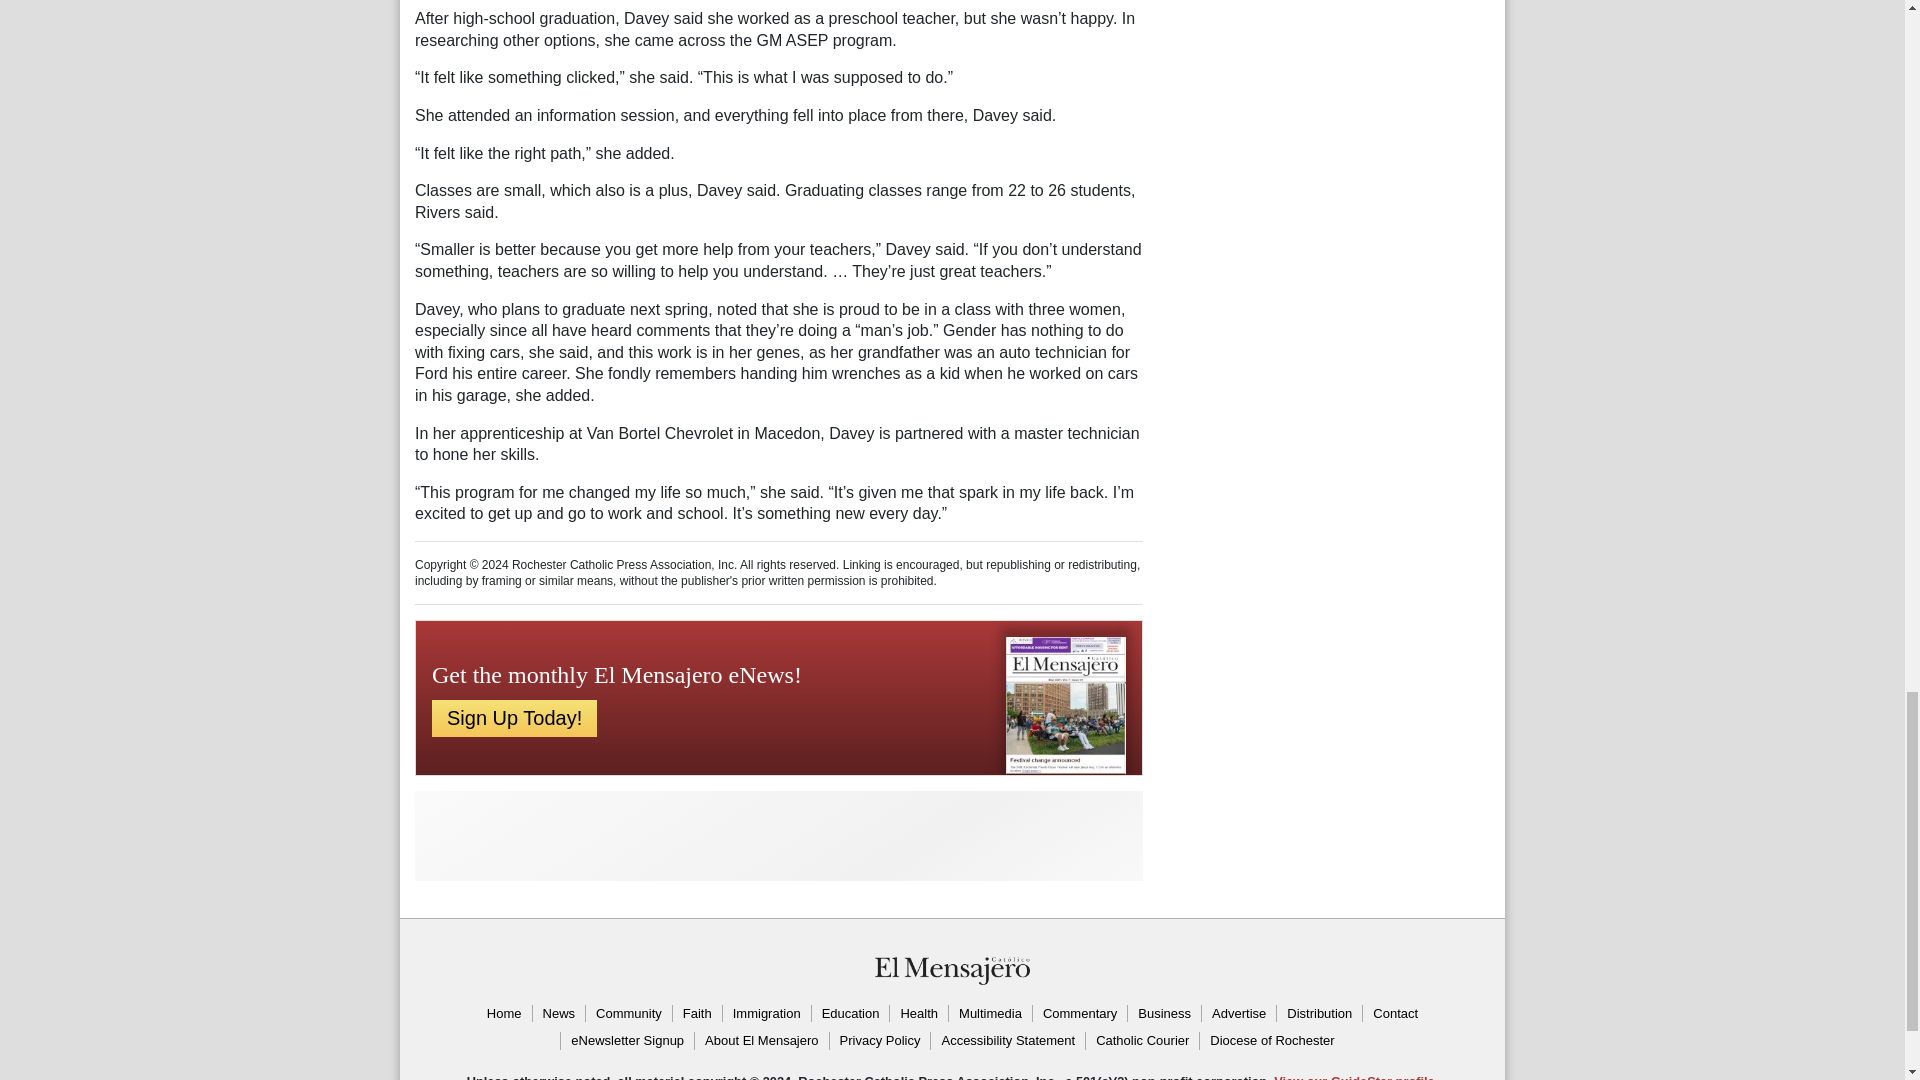 This screenshot has height=1080, width=1920. Describe the element at coordinates (1318, 1014) in the screenshot. I see `Distribution` at that location.